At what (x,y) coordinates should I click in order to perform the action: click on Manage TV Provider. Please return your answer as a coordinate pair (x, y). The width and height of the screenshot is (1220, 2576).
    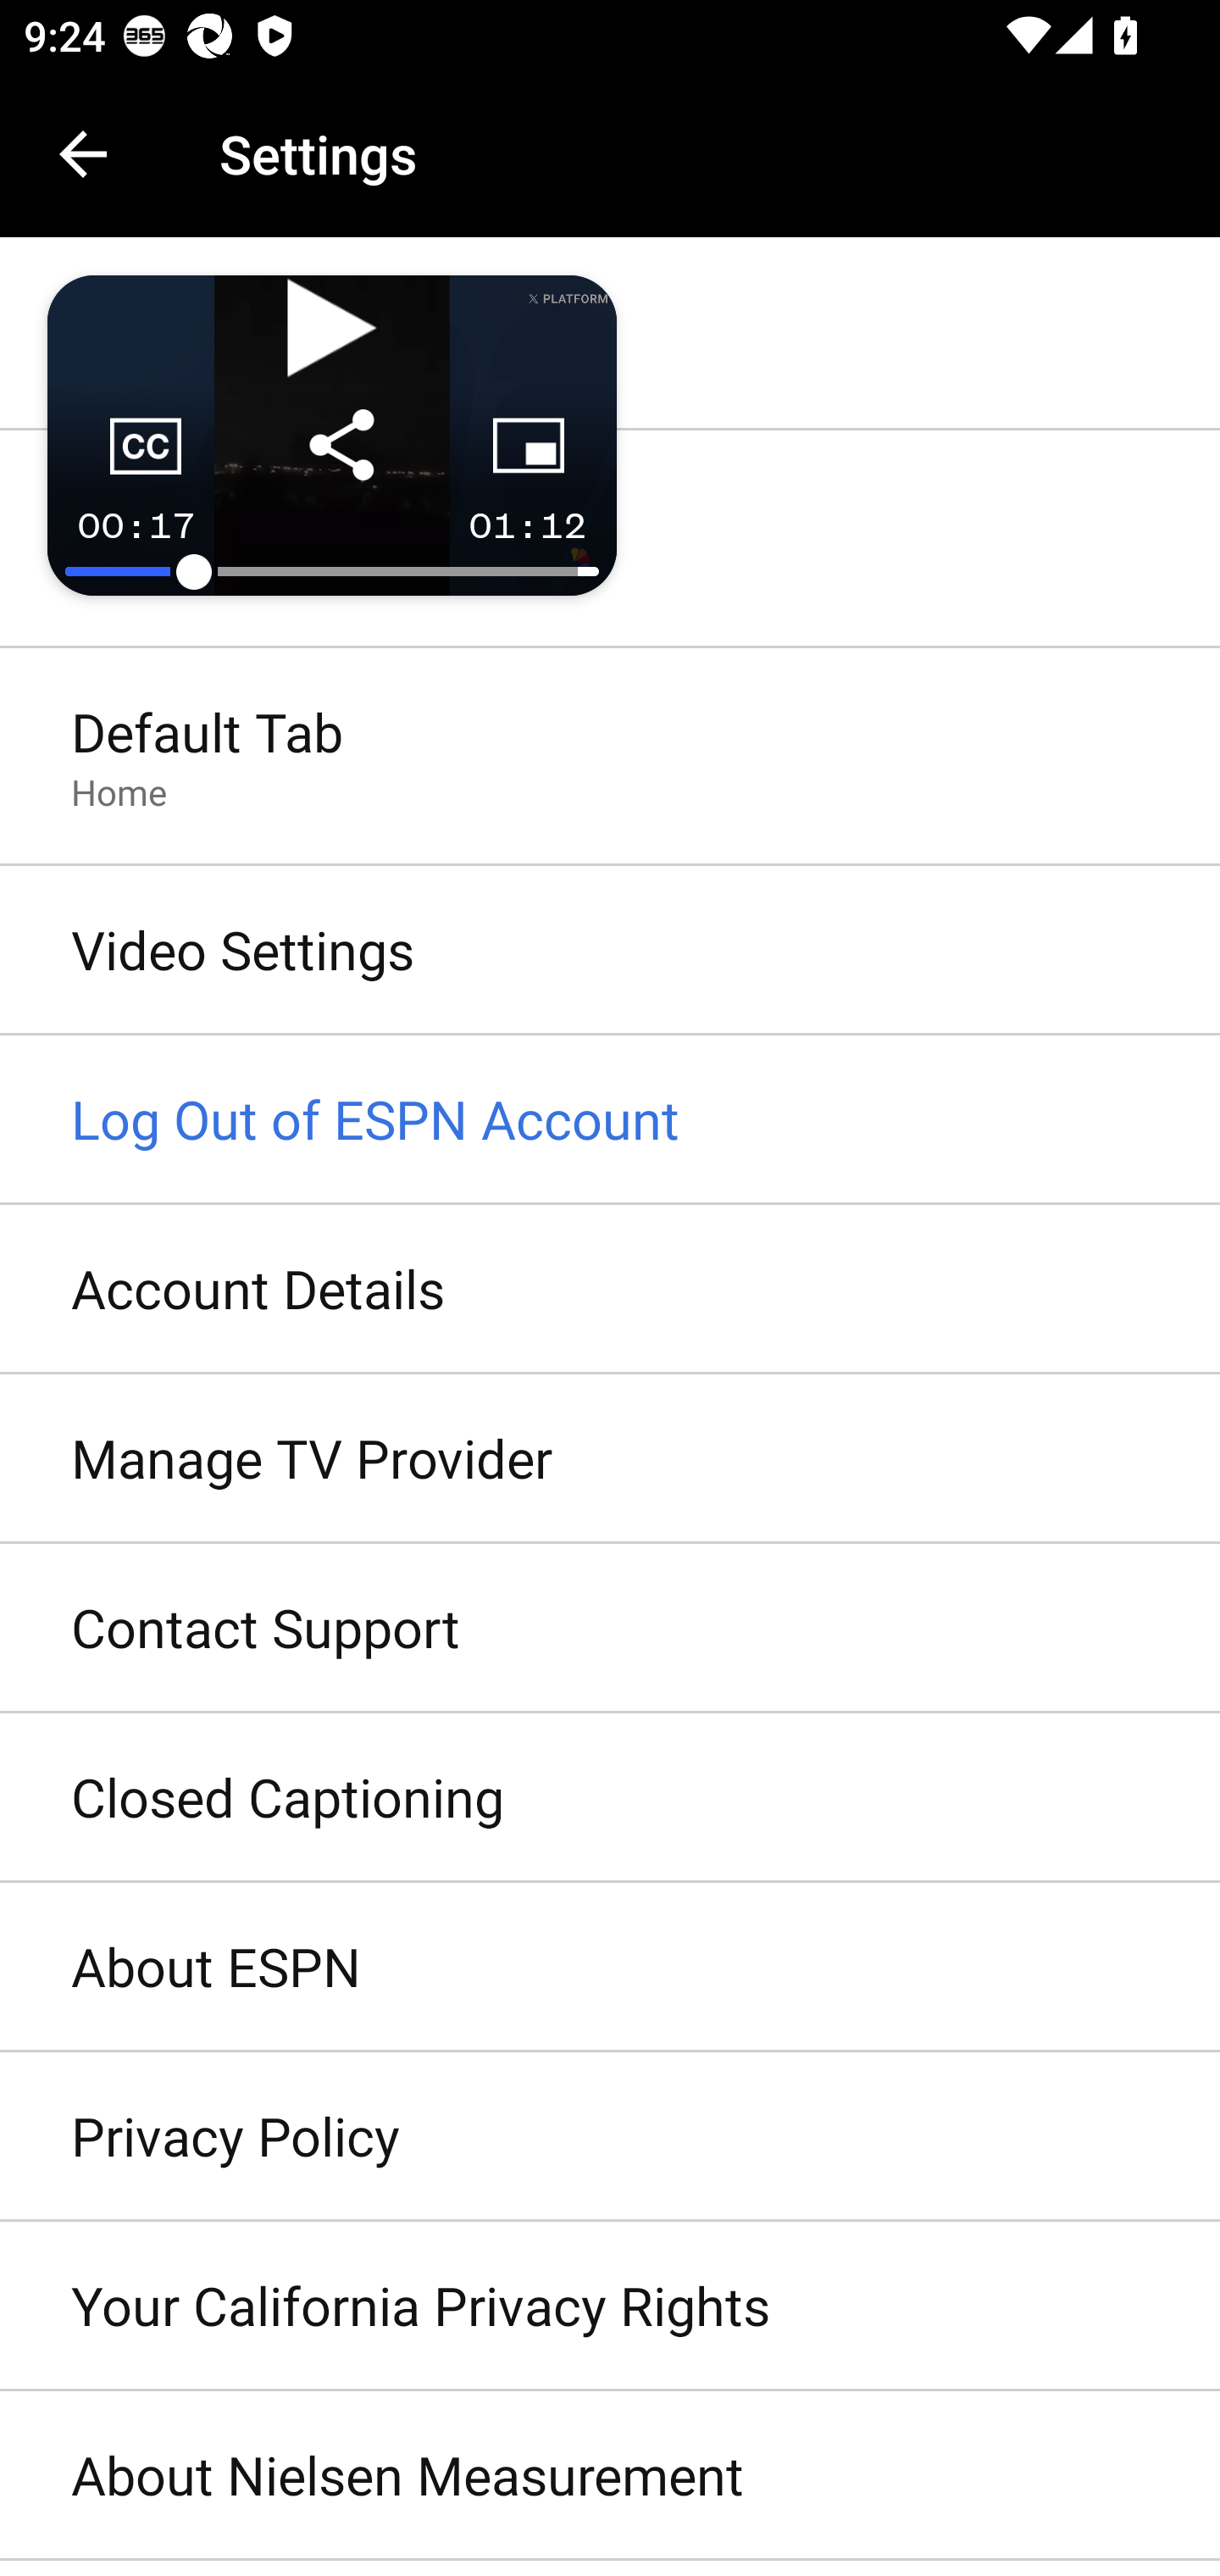
    Looking at the image, I should click on (610, 1461).